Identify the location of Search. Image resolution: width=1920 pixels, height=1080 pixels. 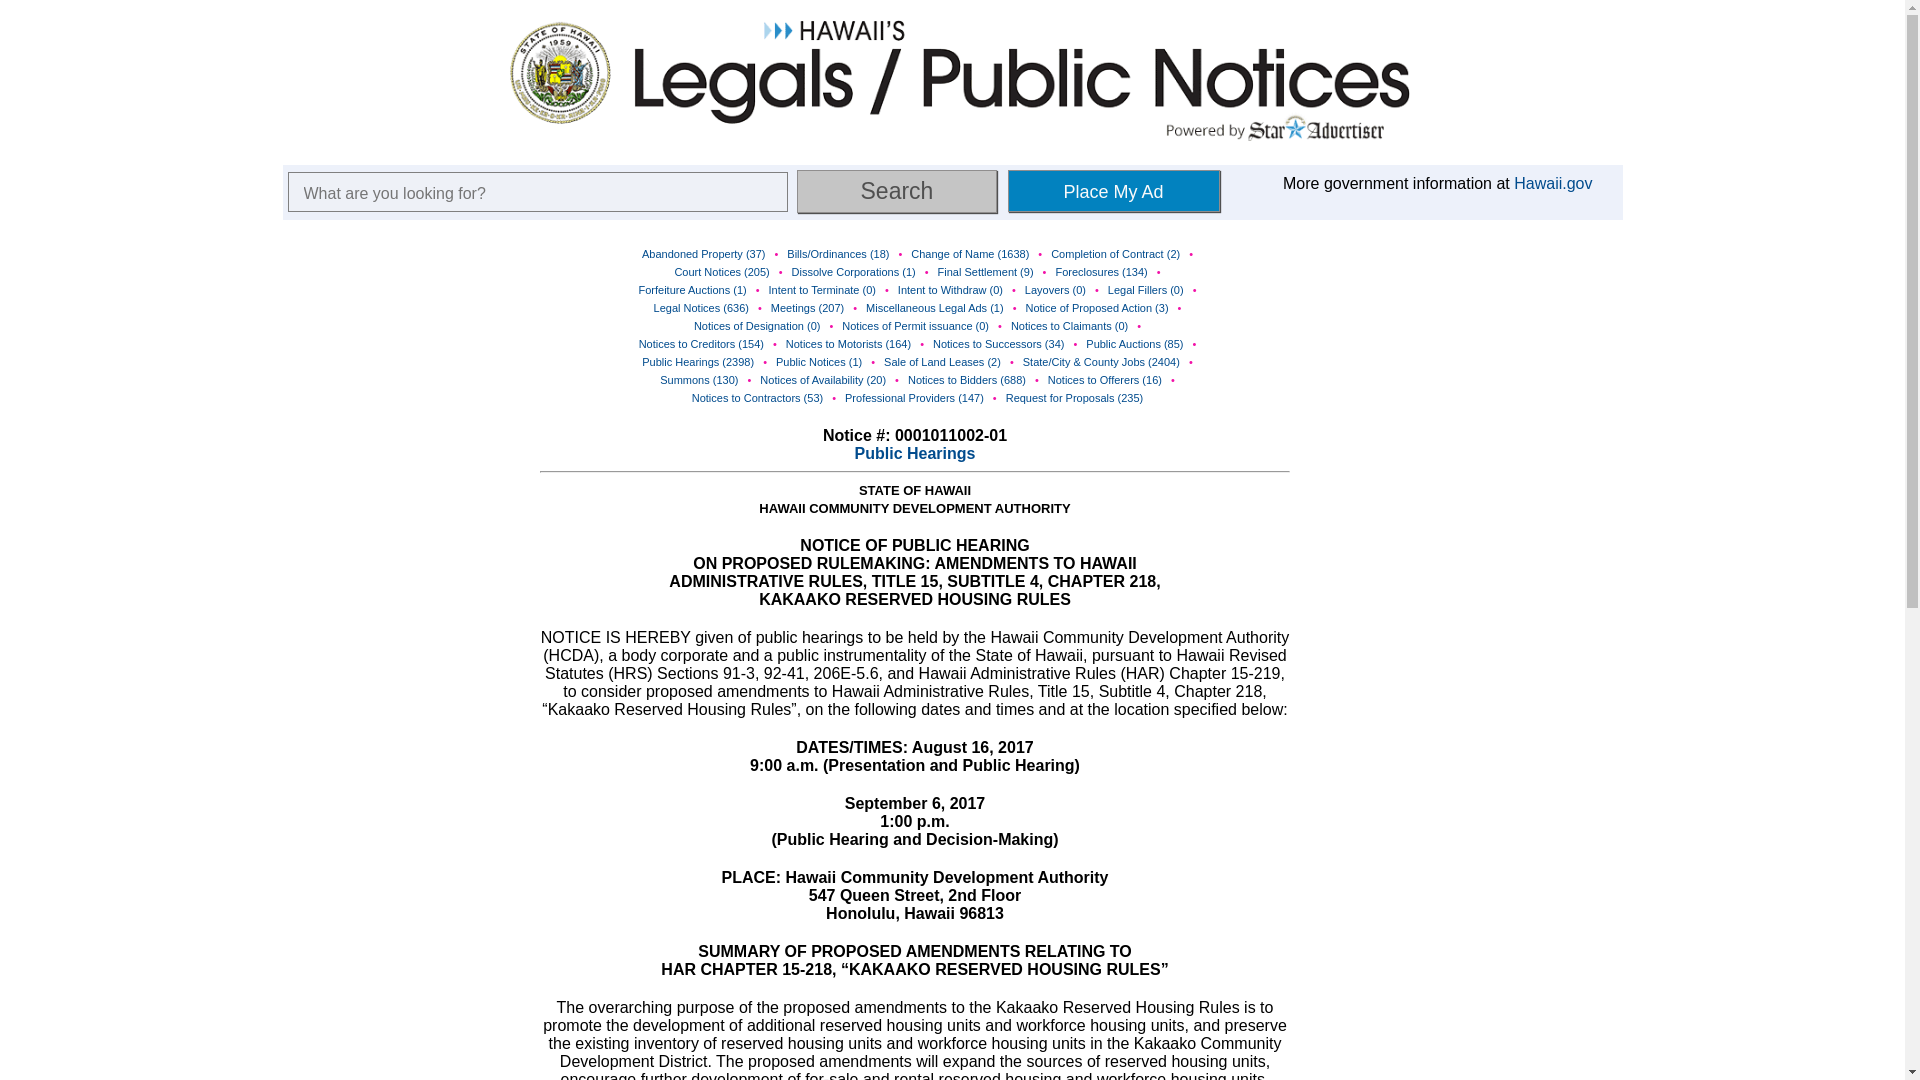
(896, 190).